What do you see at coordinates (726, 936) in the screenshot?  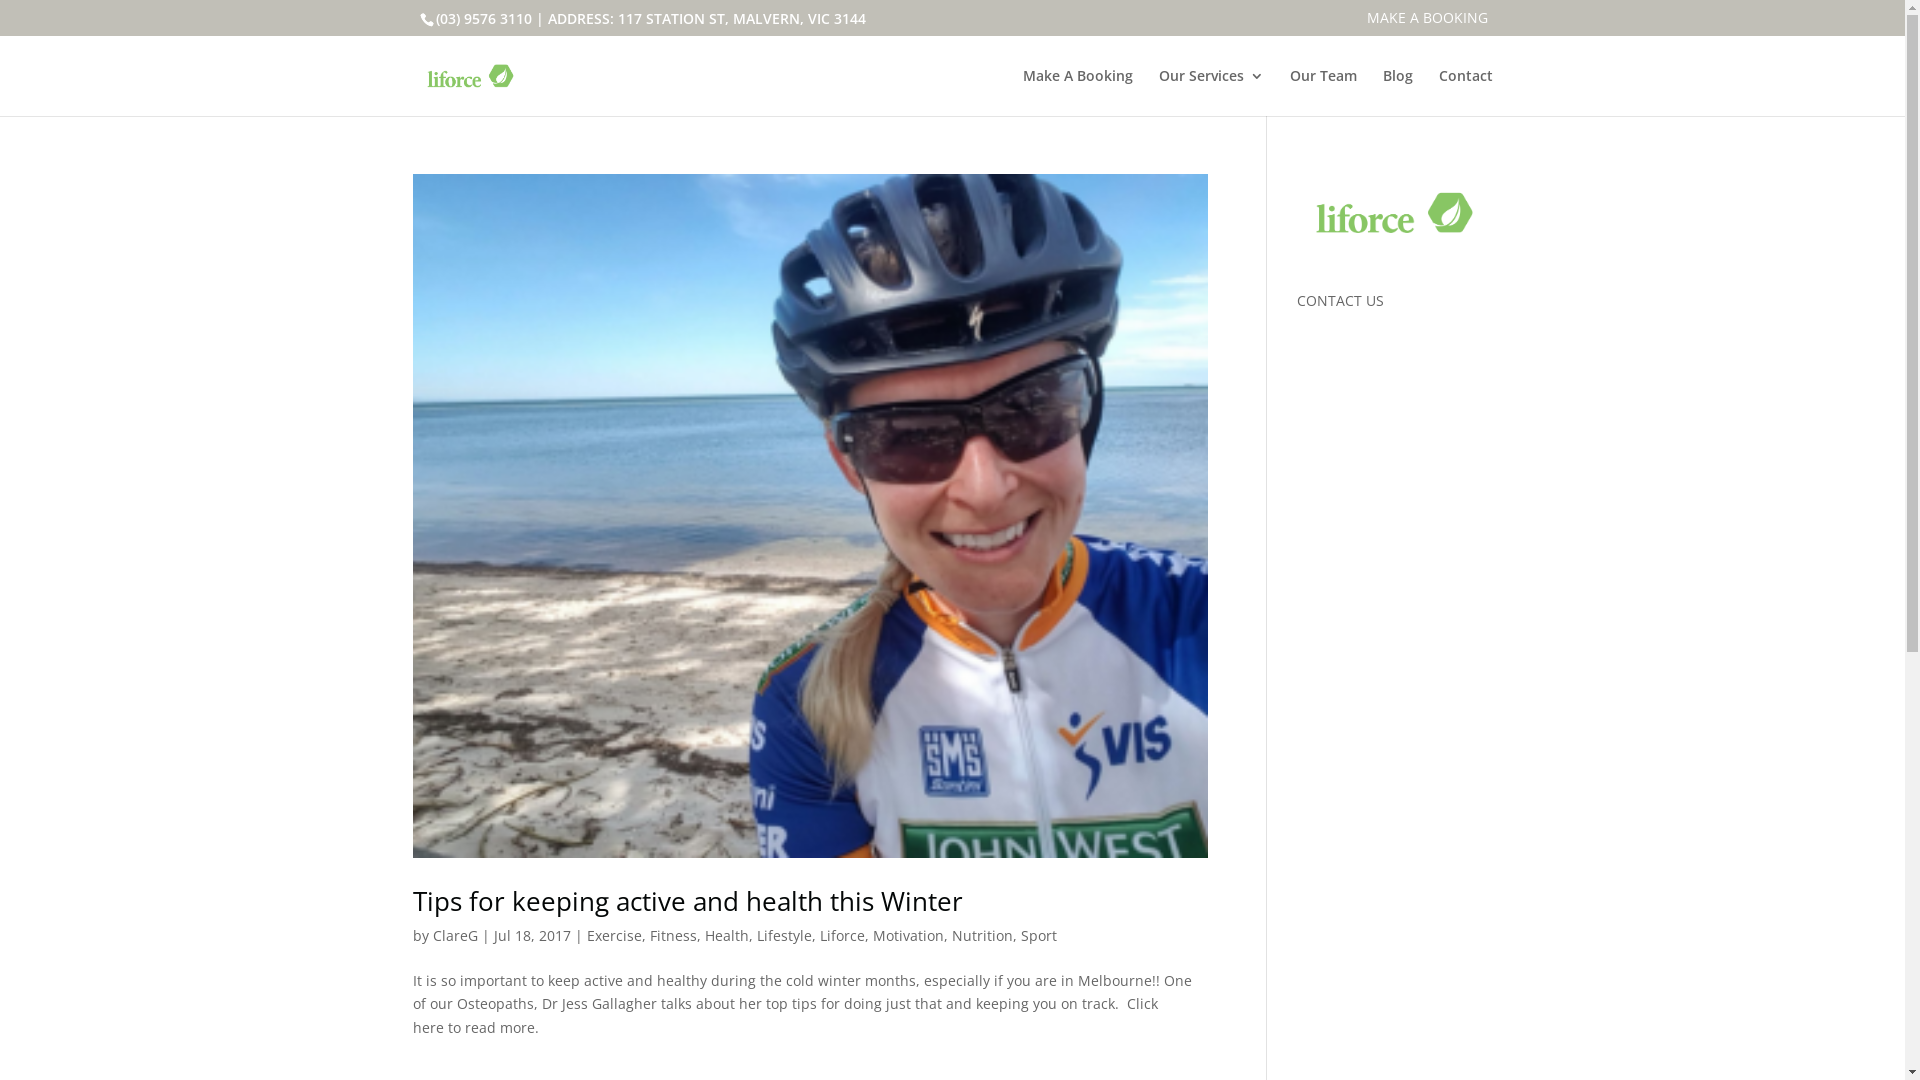 I see `Health` at bounding box center [726, 936].